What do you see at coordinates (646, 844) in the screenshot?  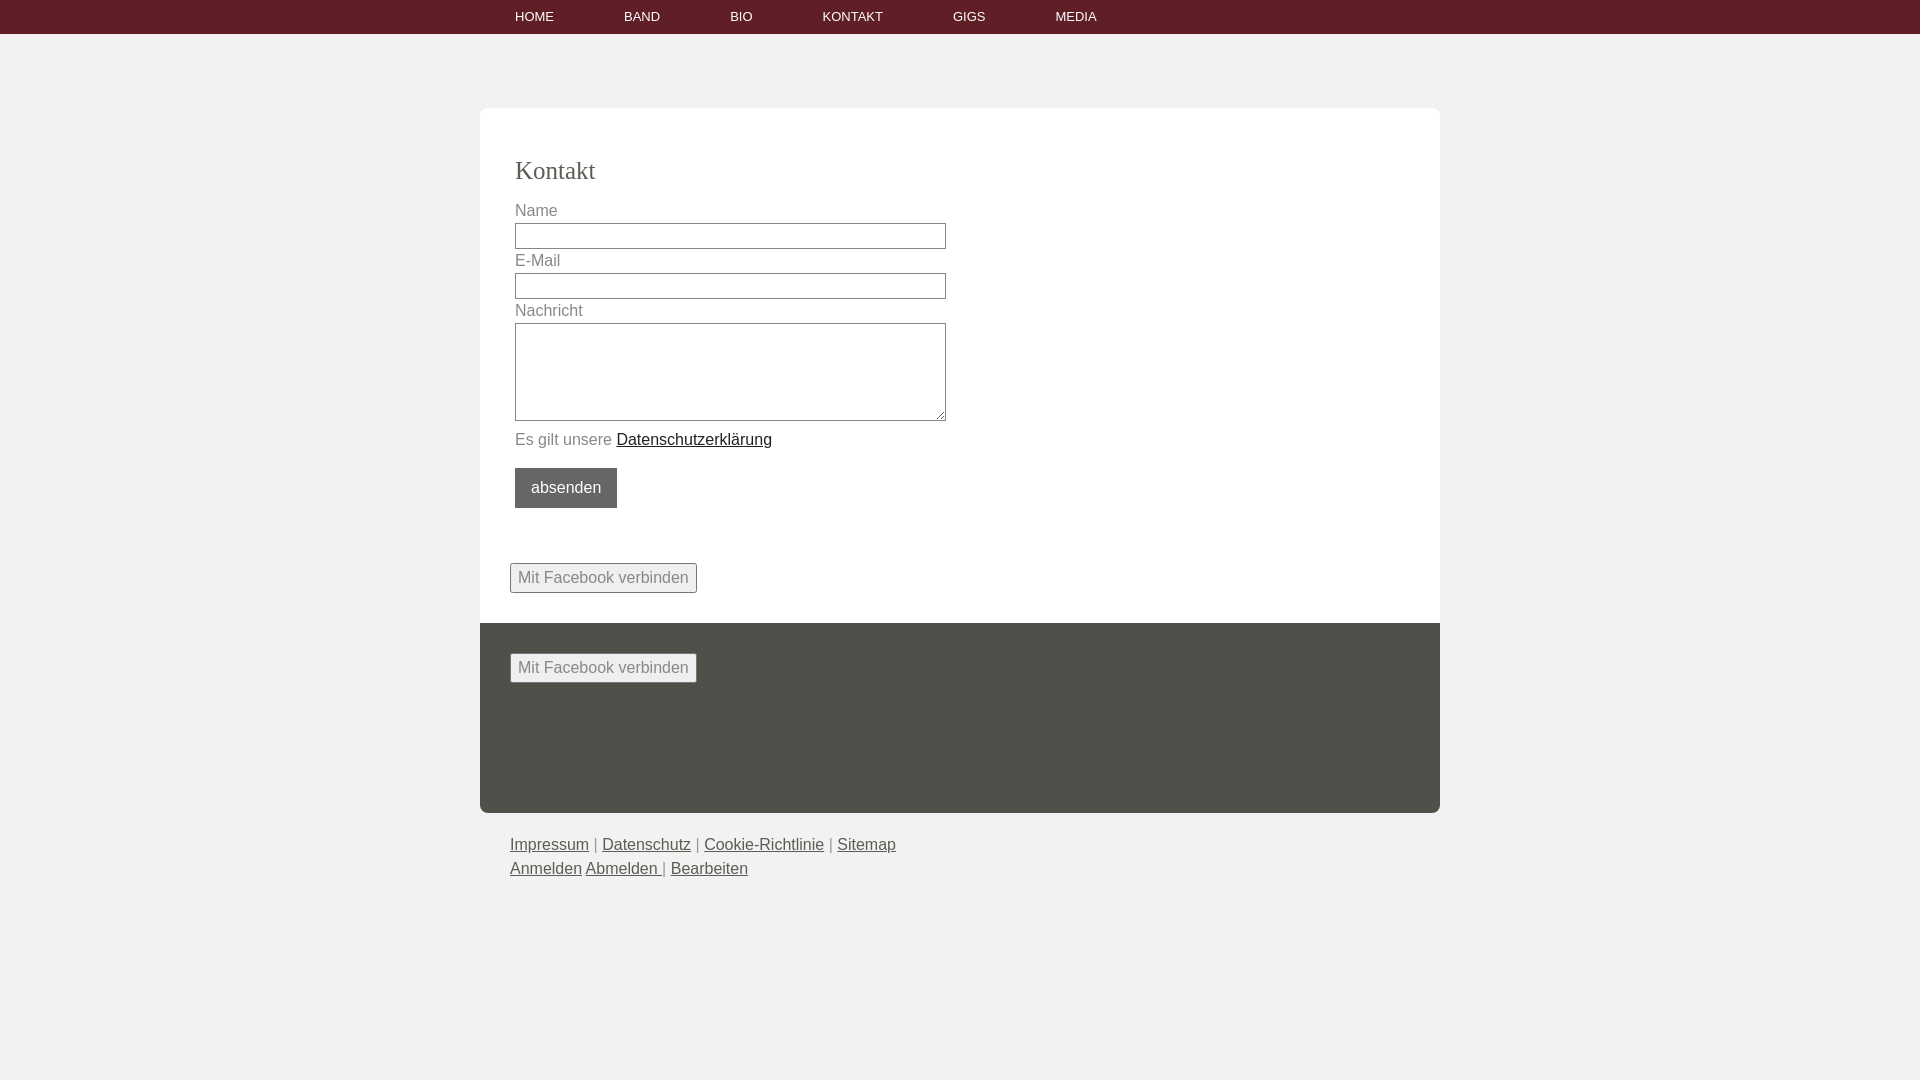 I see `Datenschutz` at bounding box center [646, 844].